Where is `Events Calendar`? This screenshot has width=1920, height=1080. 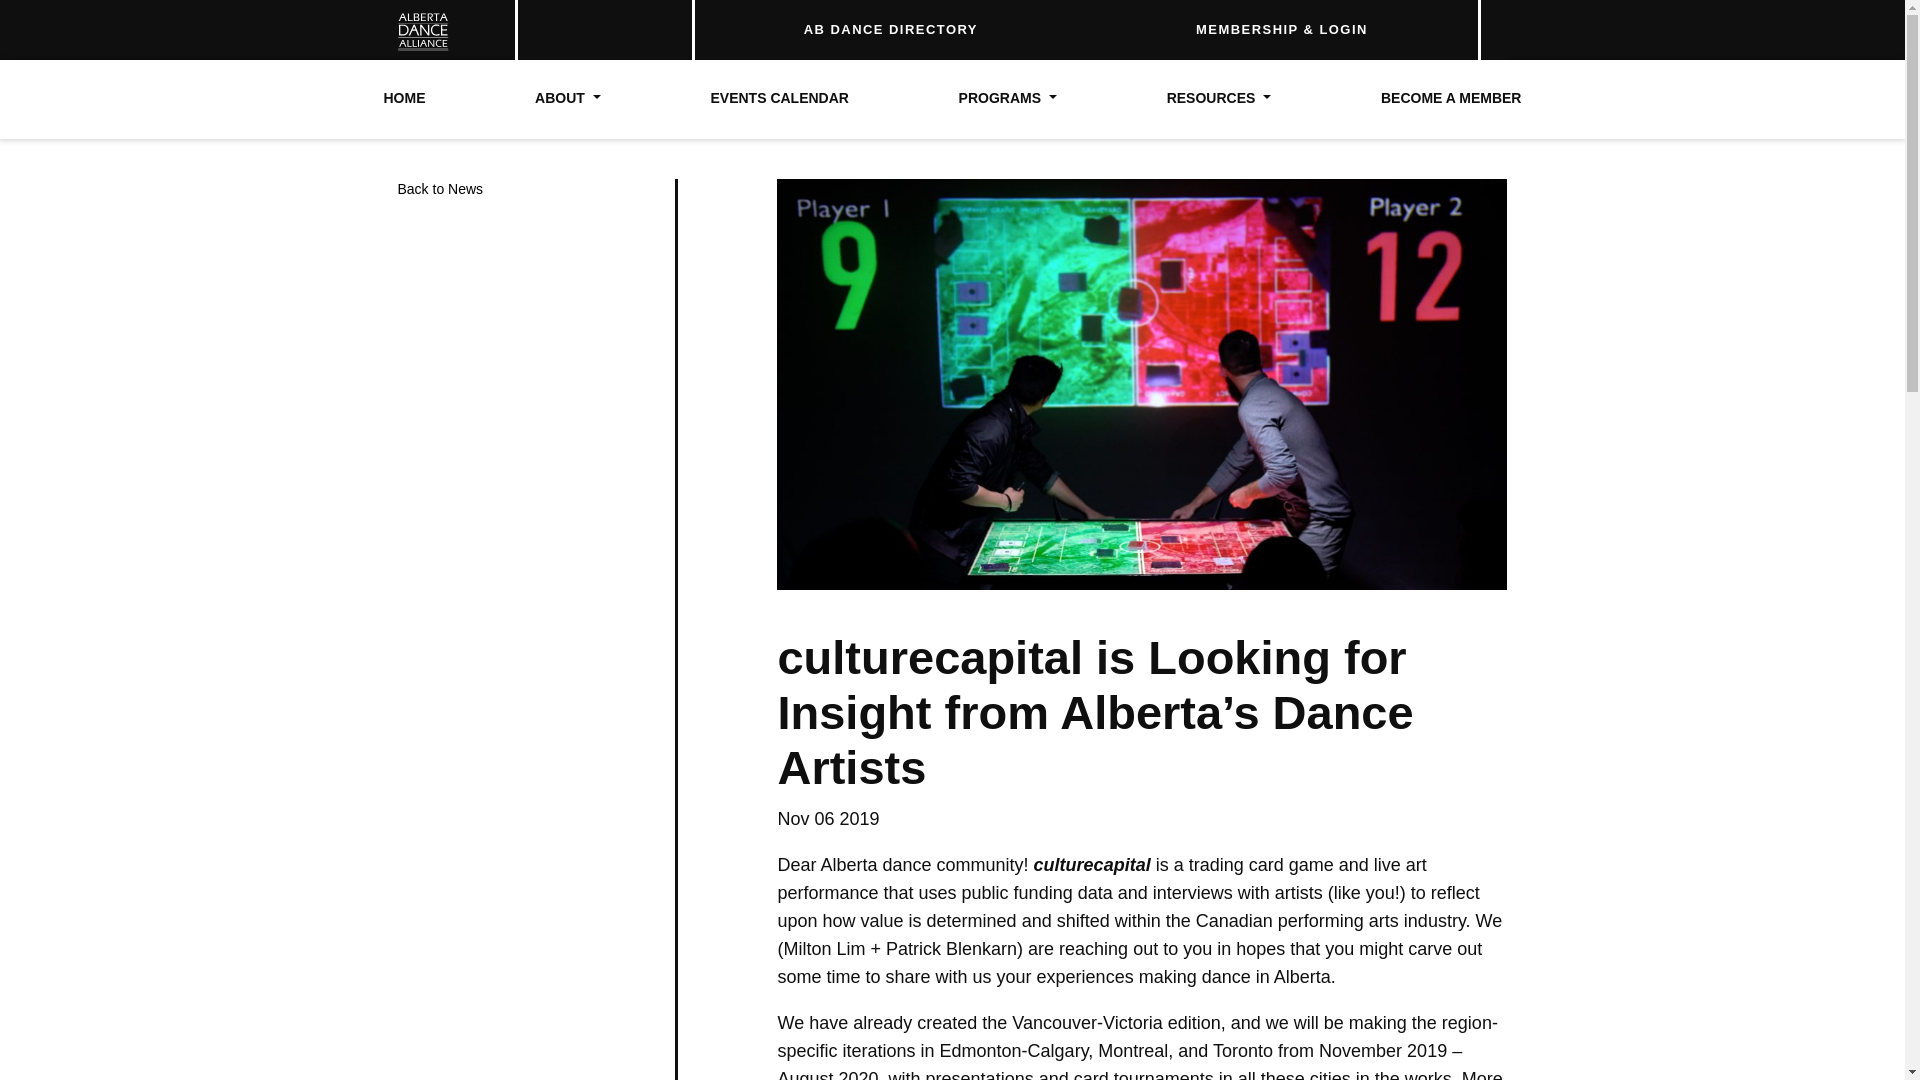
Events Calendar is located at coordinates (779, 99).